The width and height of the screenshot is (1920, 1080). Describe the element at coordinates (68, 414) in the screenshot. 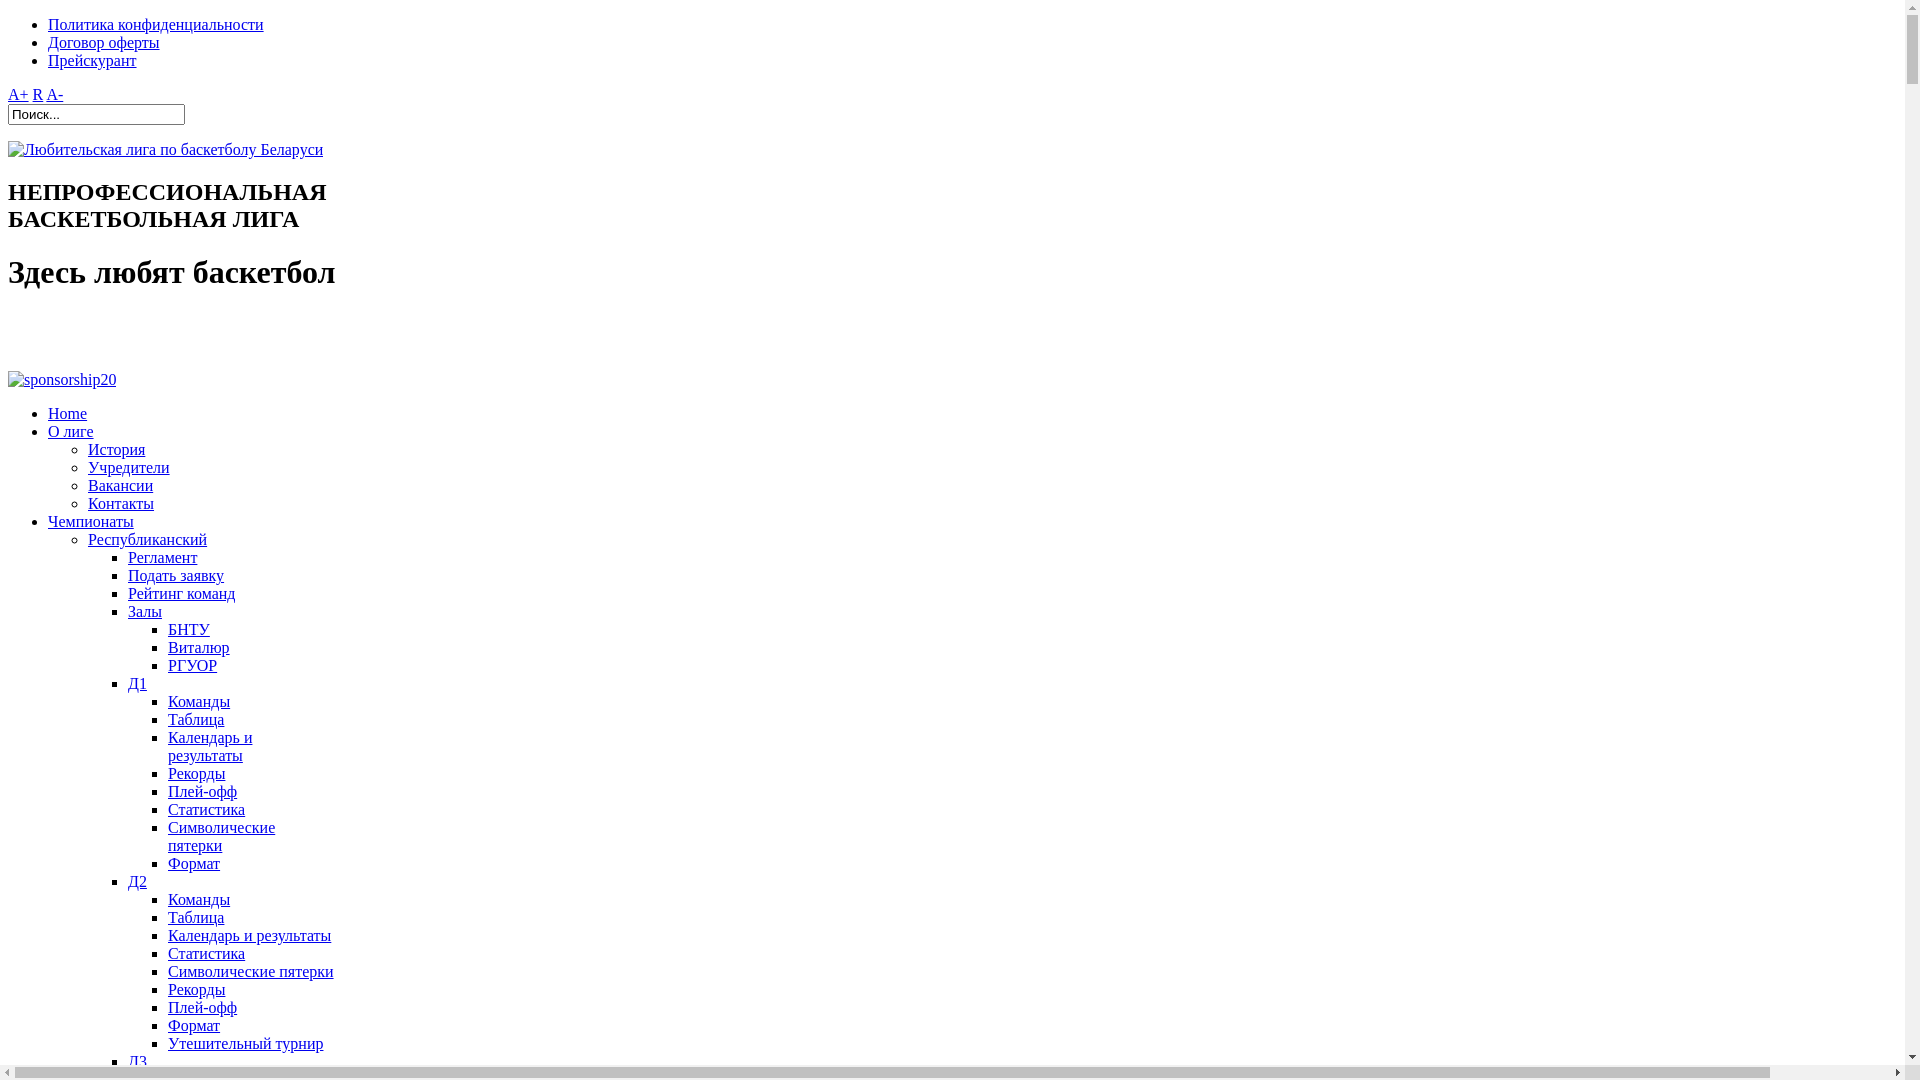

I see `Home` at that location.